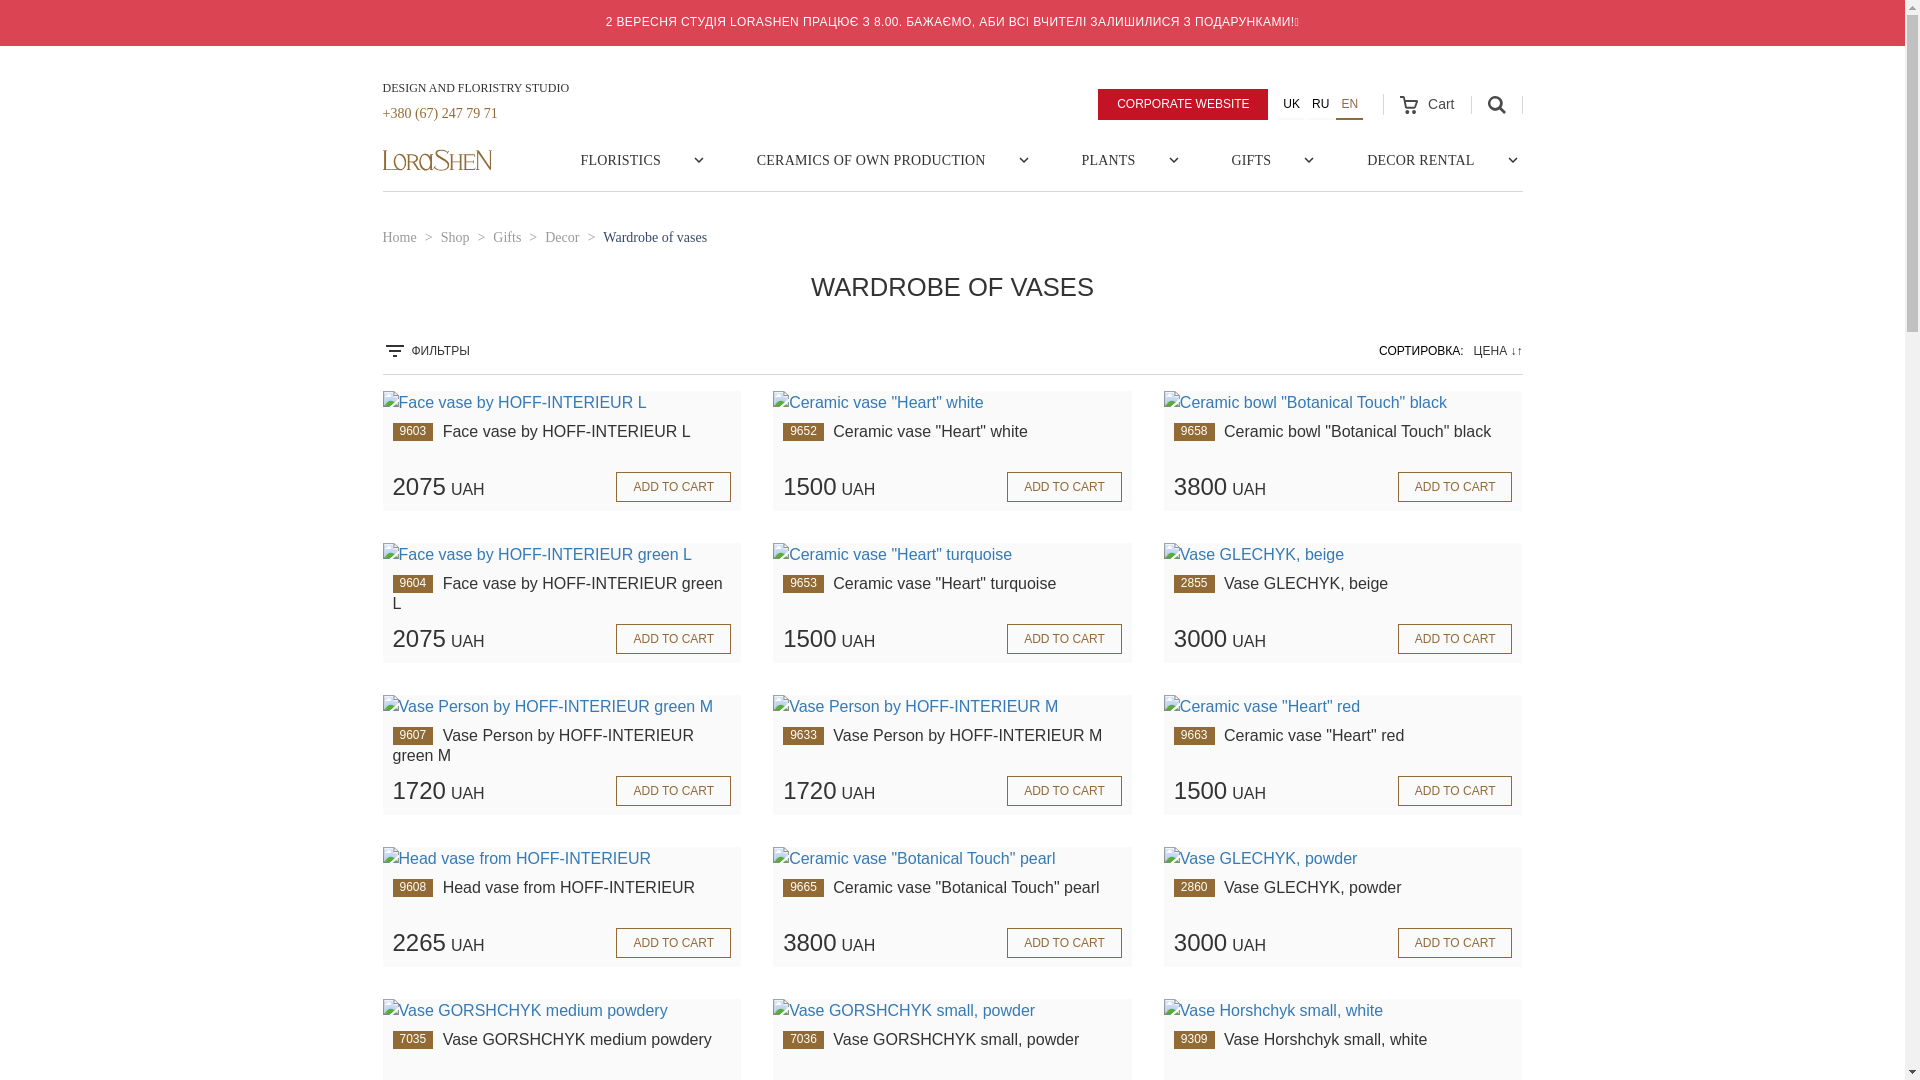 This screenshot has width=1920, height=1080. I want to click on CORPORATE WEBSITE, so click(1182, 103).